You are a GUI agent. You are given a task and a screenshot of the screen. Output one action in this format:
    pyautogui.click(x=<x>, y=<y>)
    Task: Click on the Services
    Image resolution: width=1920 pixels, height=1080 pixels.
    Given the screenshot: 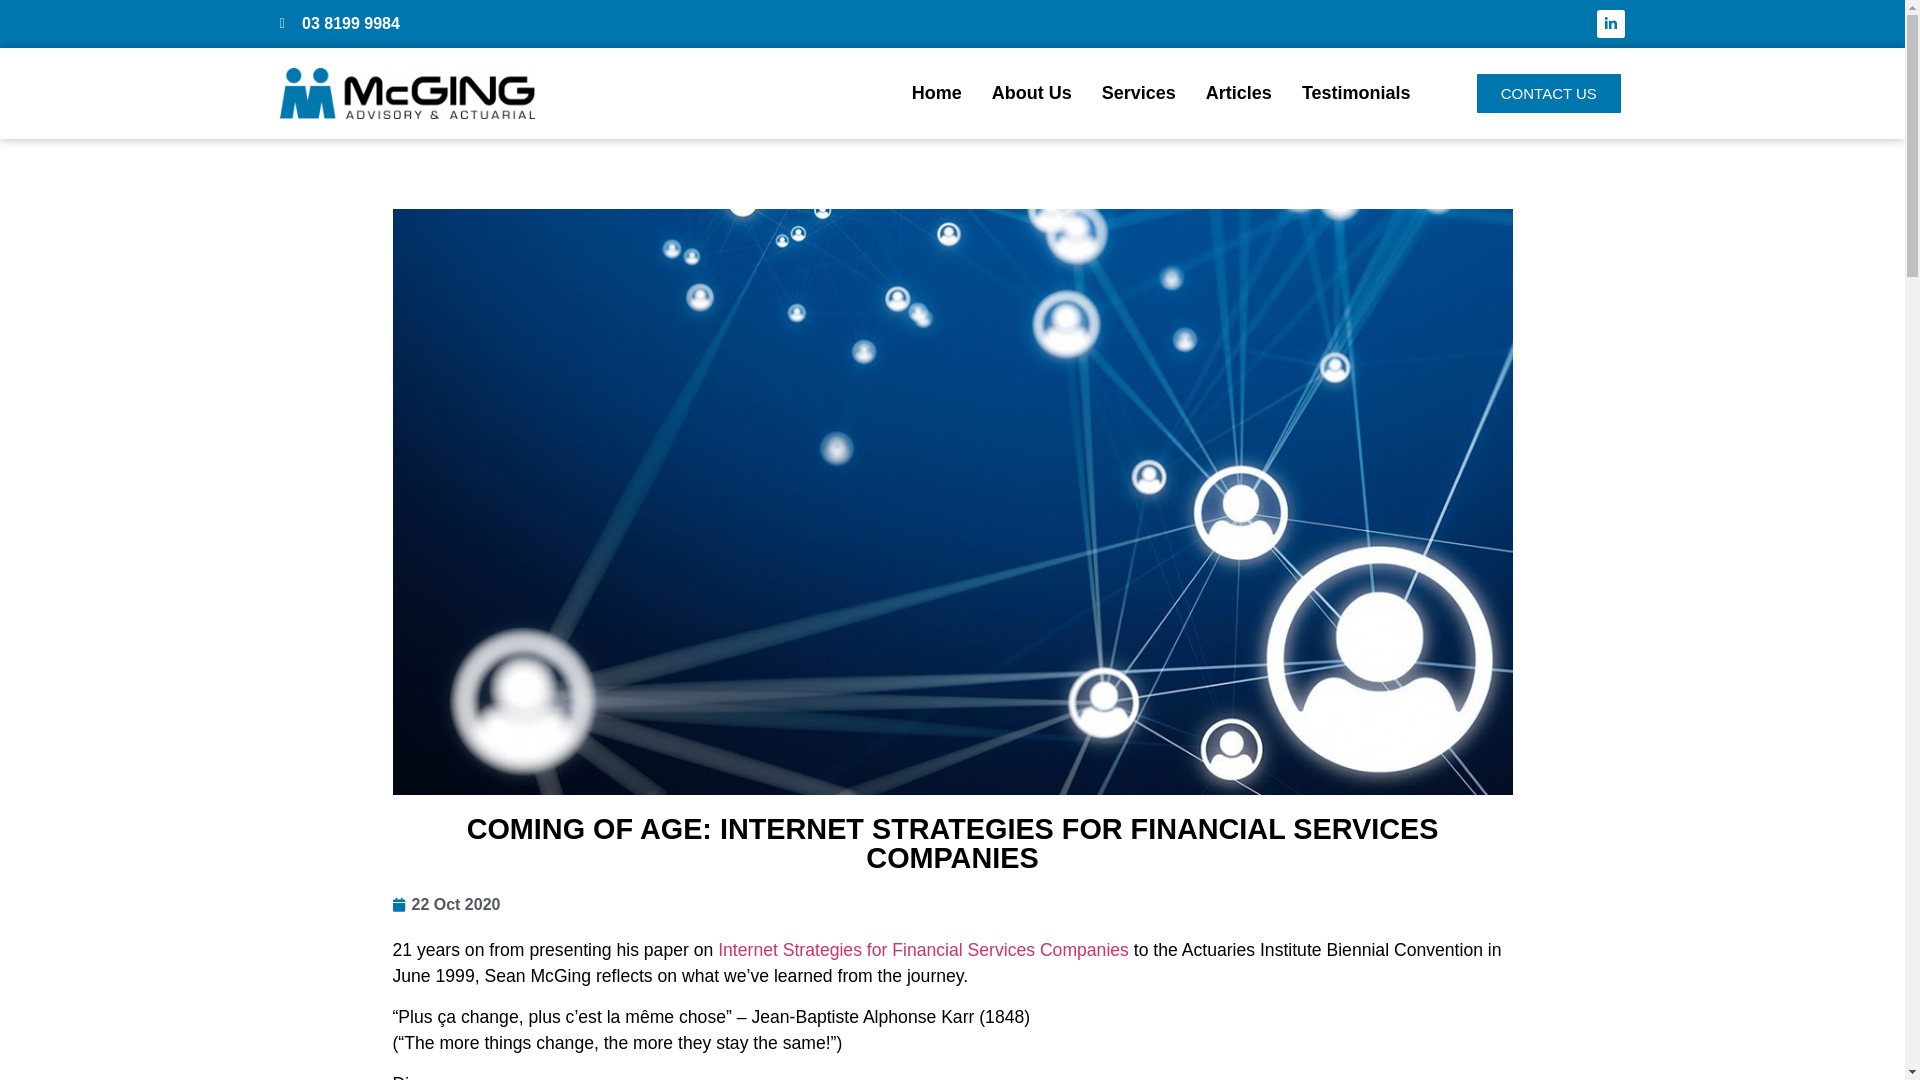 What is the action you would take?
    pyautogui.click(x=1139, y=94)
    